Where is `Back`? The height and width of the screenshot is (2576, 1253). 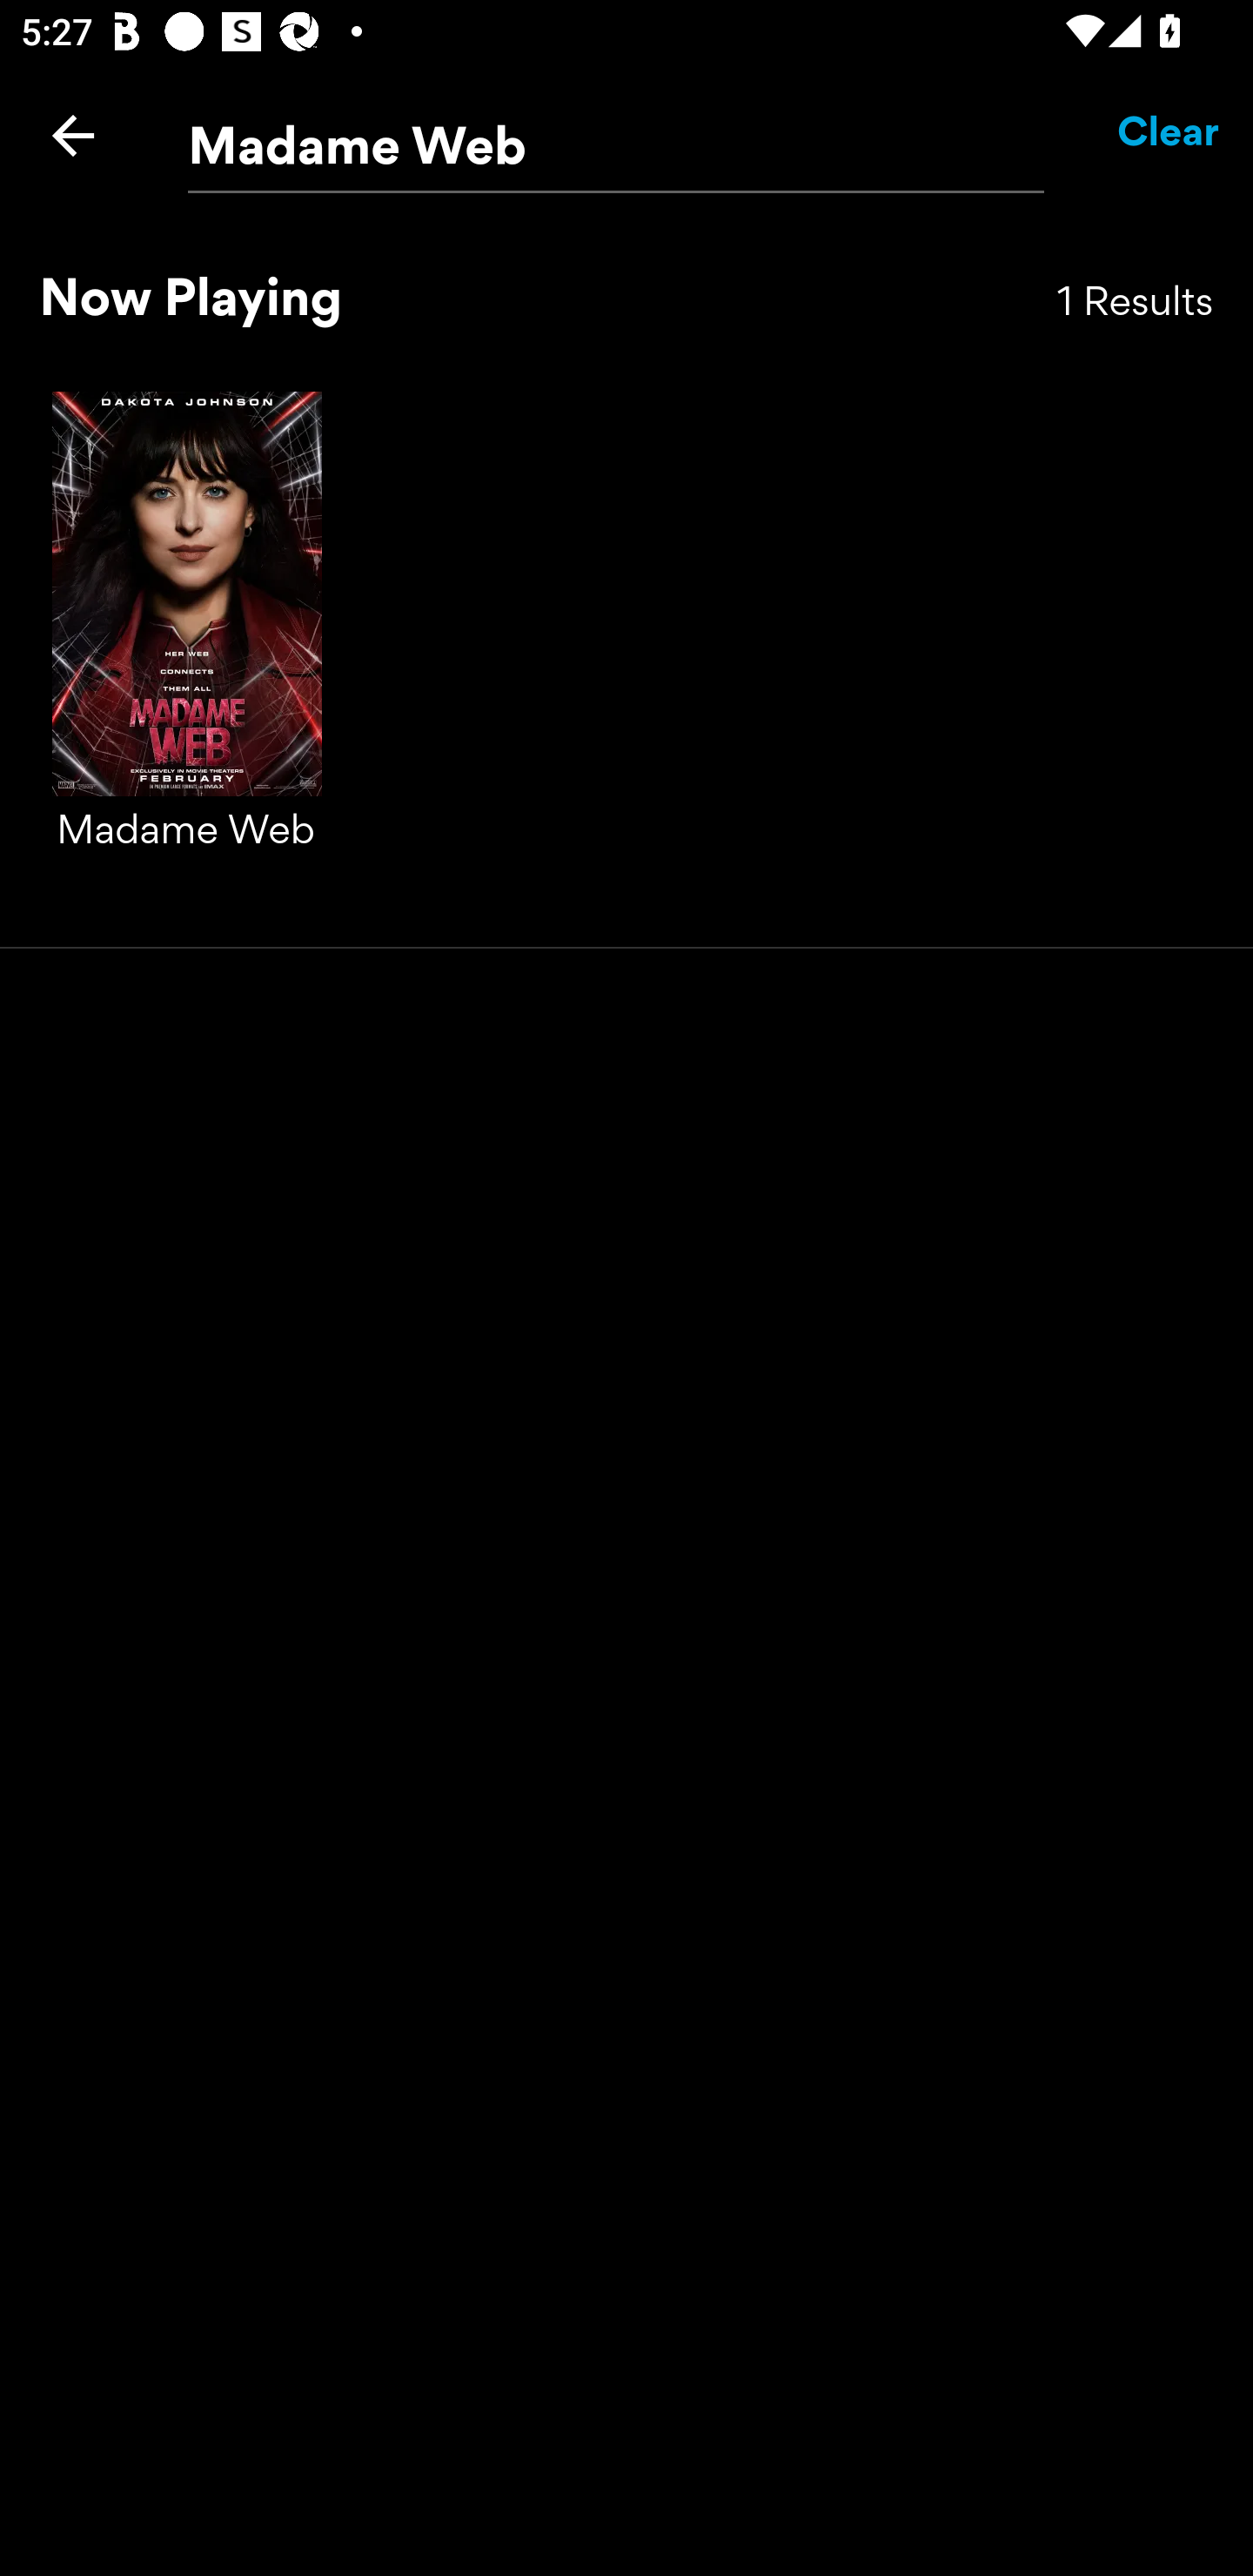 Back is located at coordinates (73, 135).